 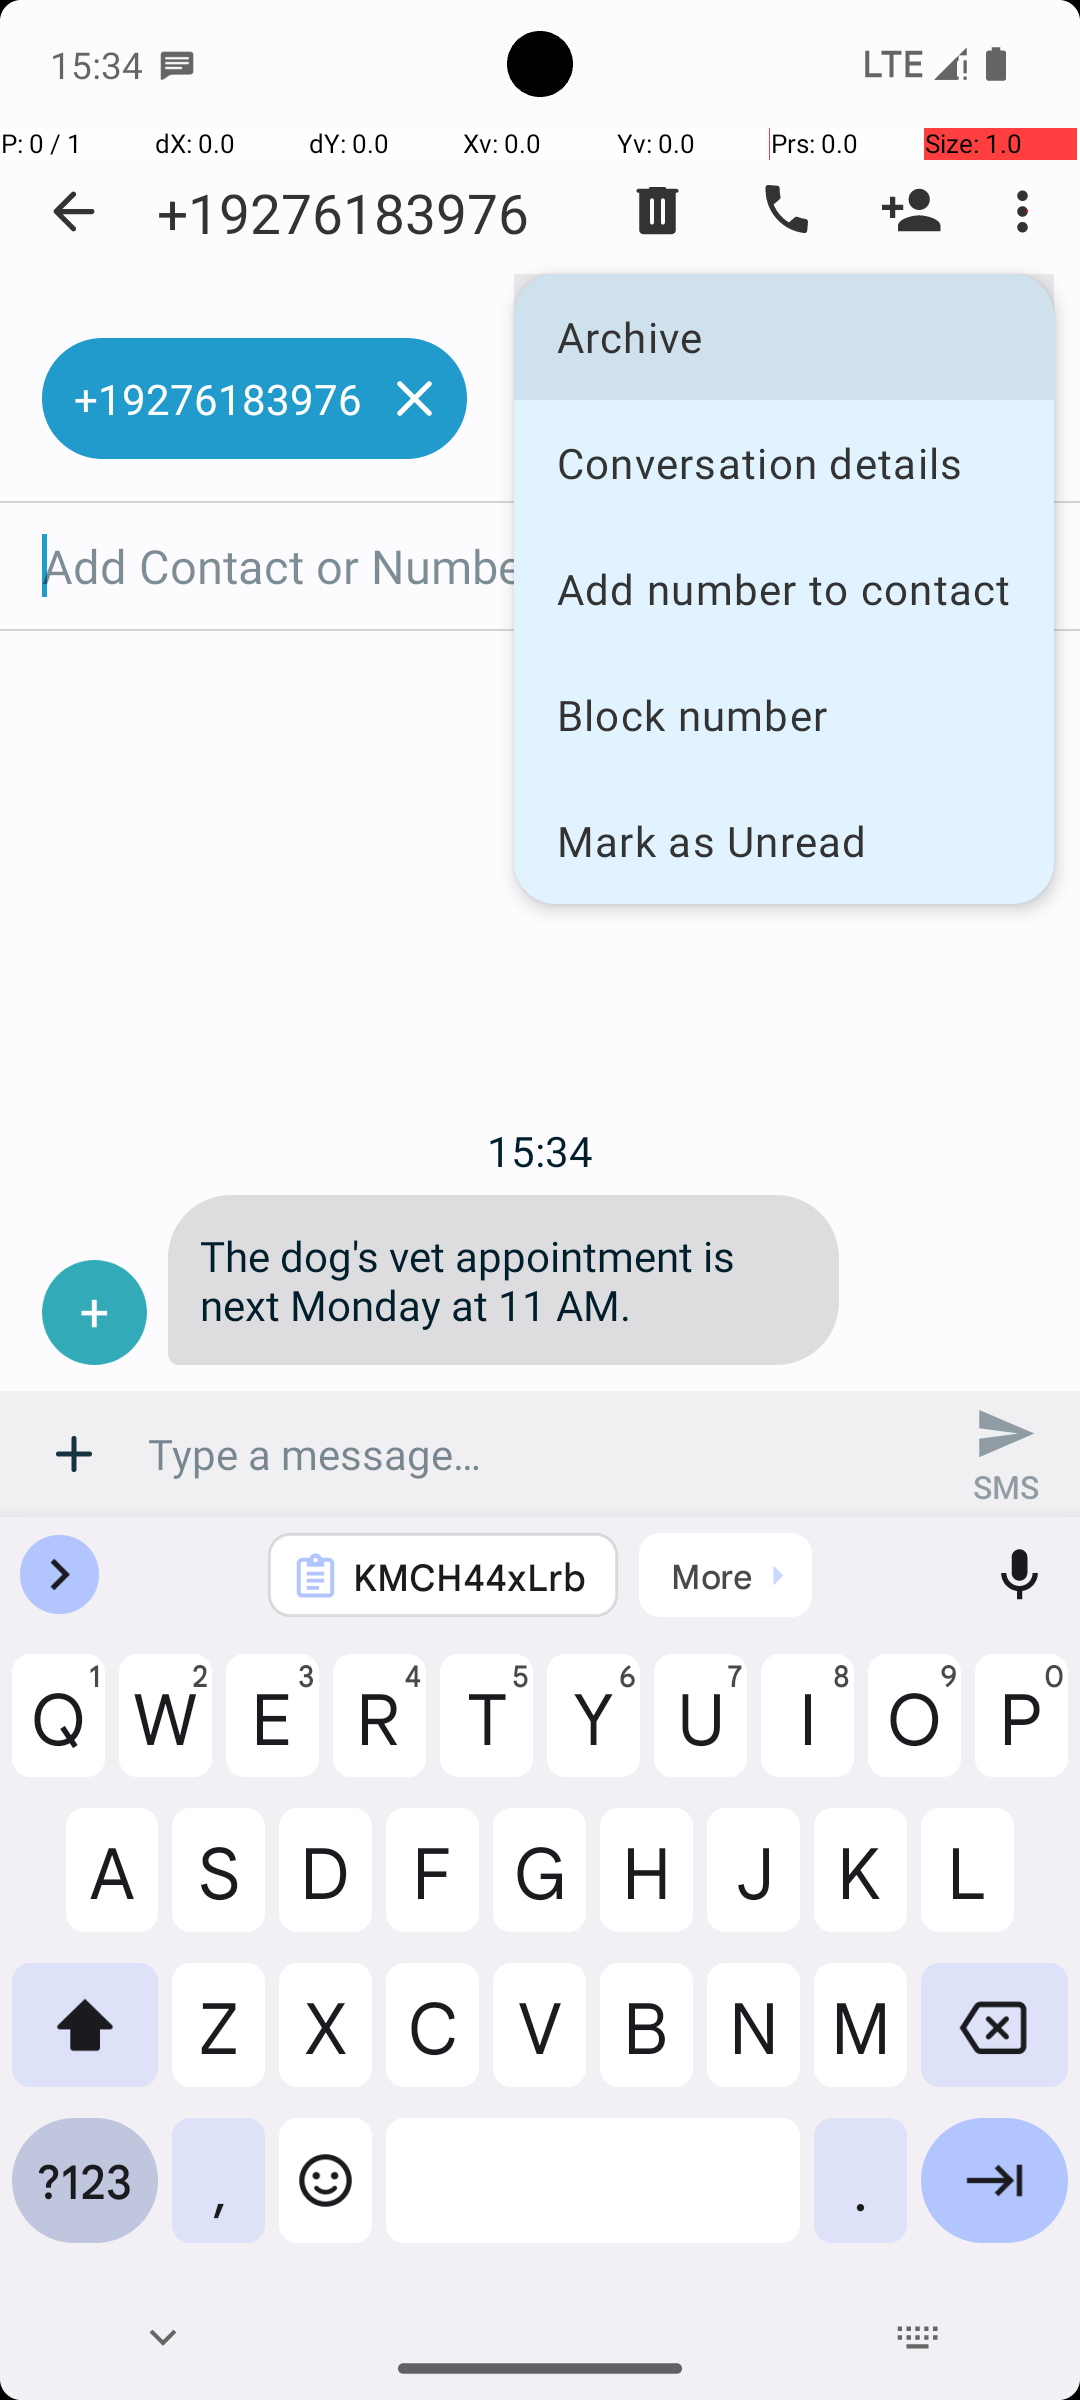 What do you see at coordinates (784, 588) in the screenshot?
I see `Add number to contact` at bounding box center [784, 588].